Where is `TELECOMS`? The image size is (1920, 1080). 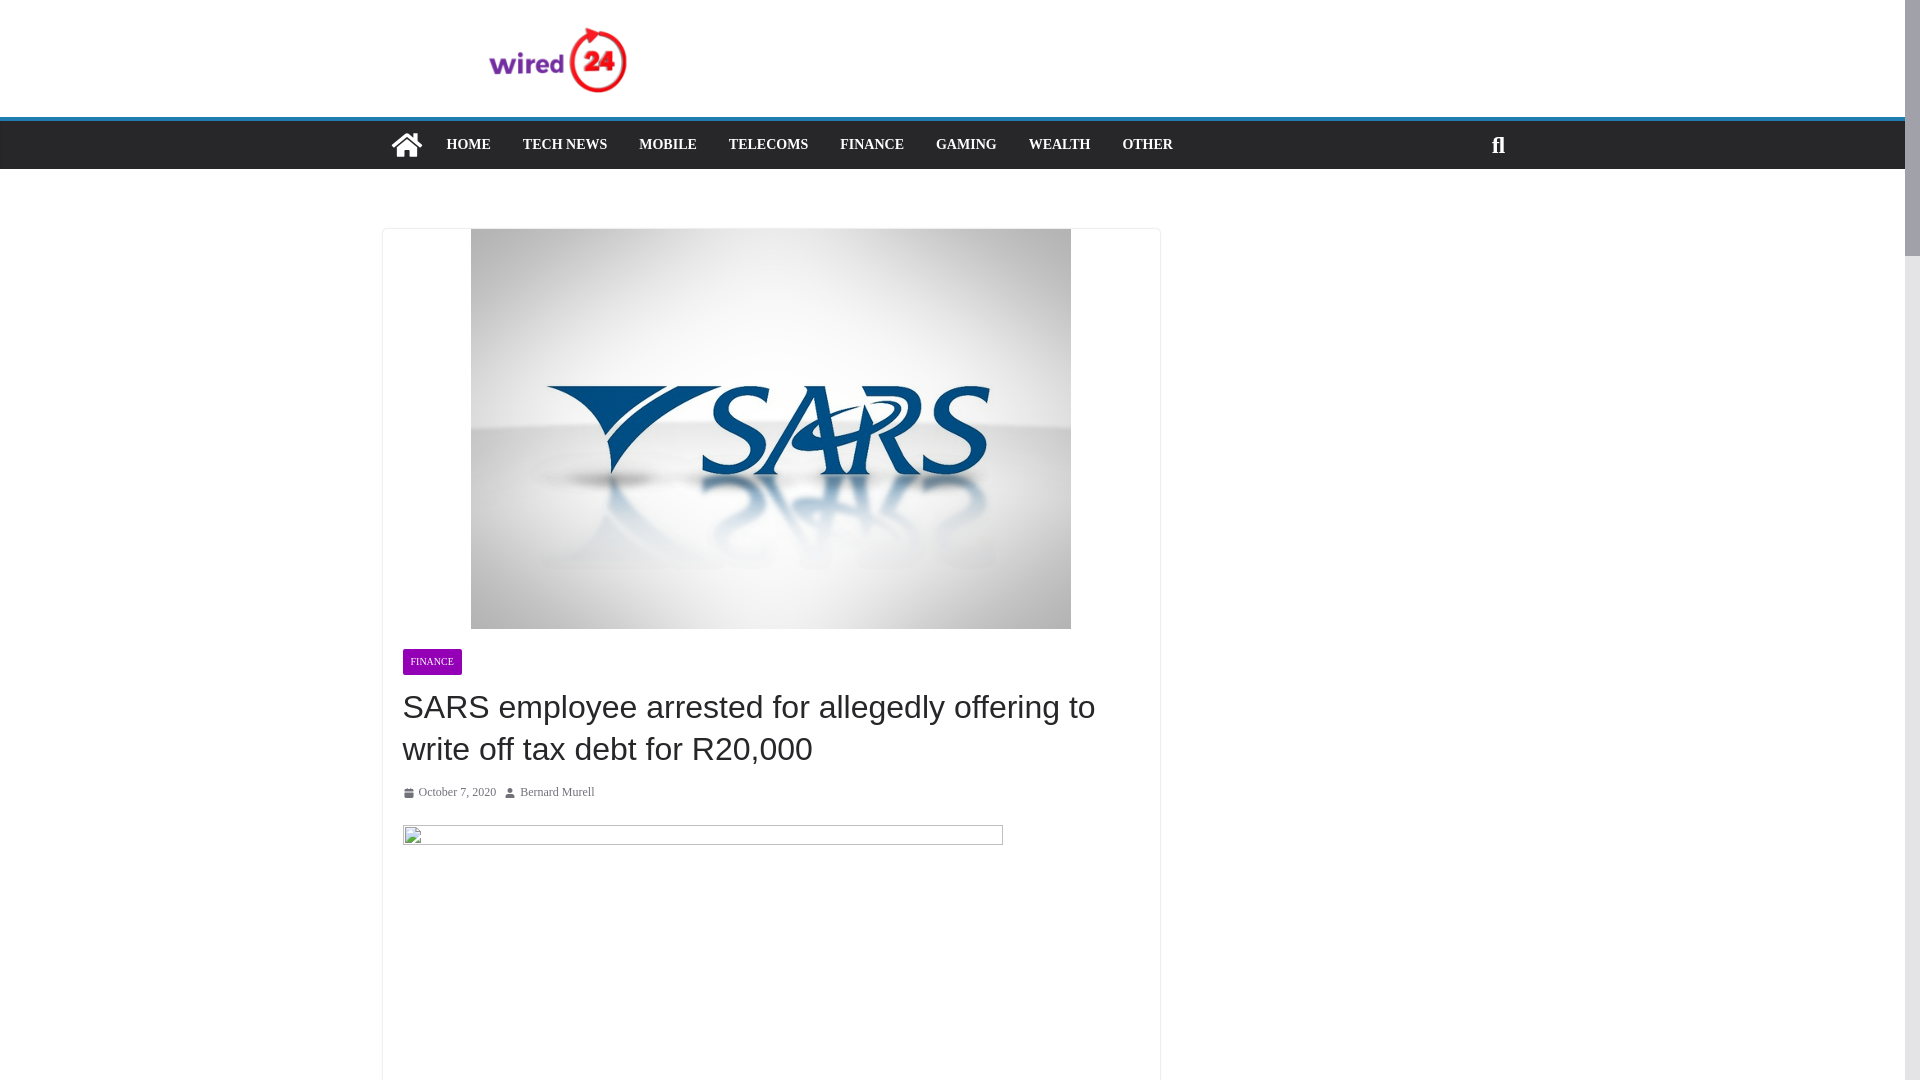 TELECOMS is located at coordinates (768, 144).